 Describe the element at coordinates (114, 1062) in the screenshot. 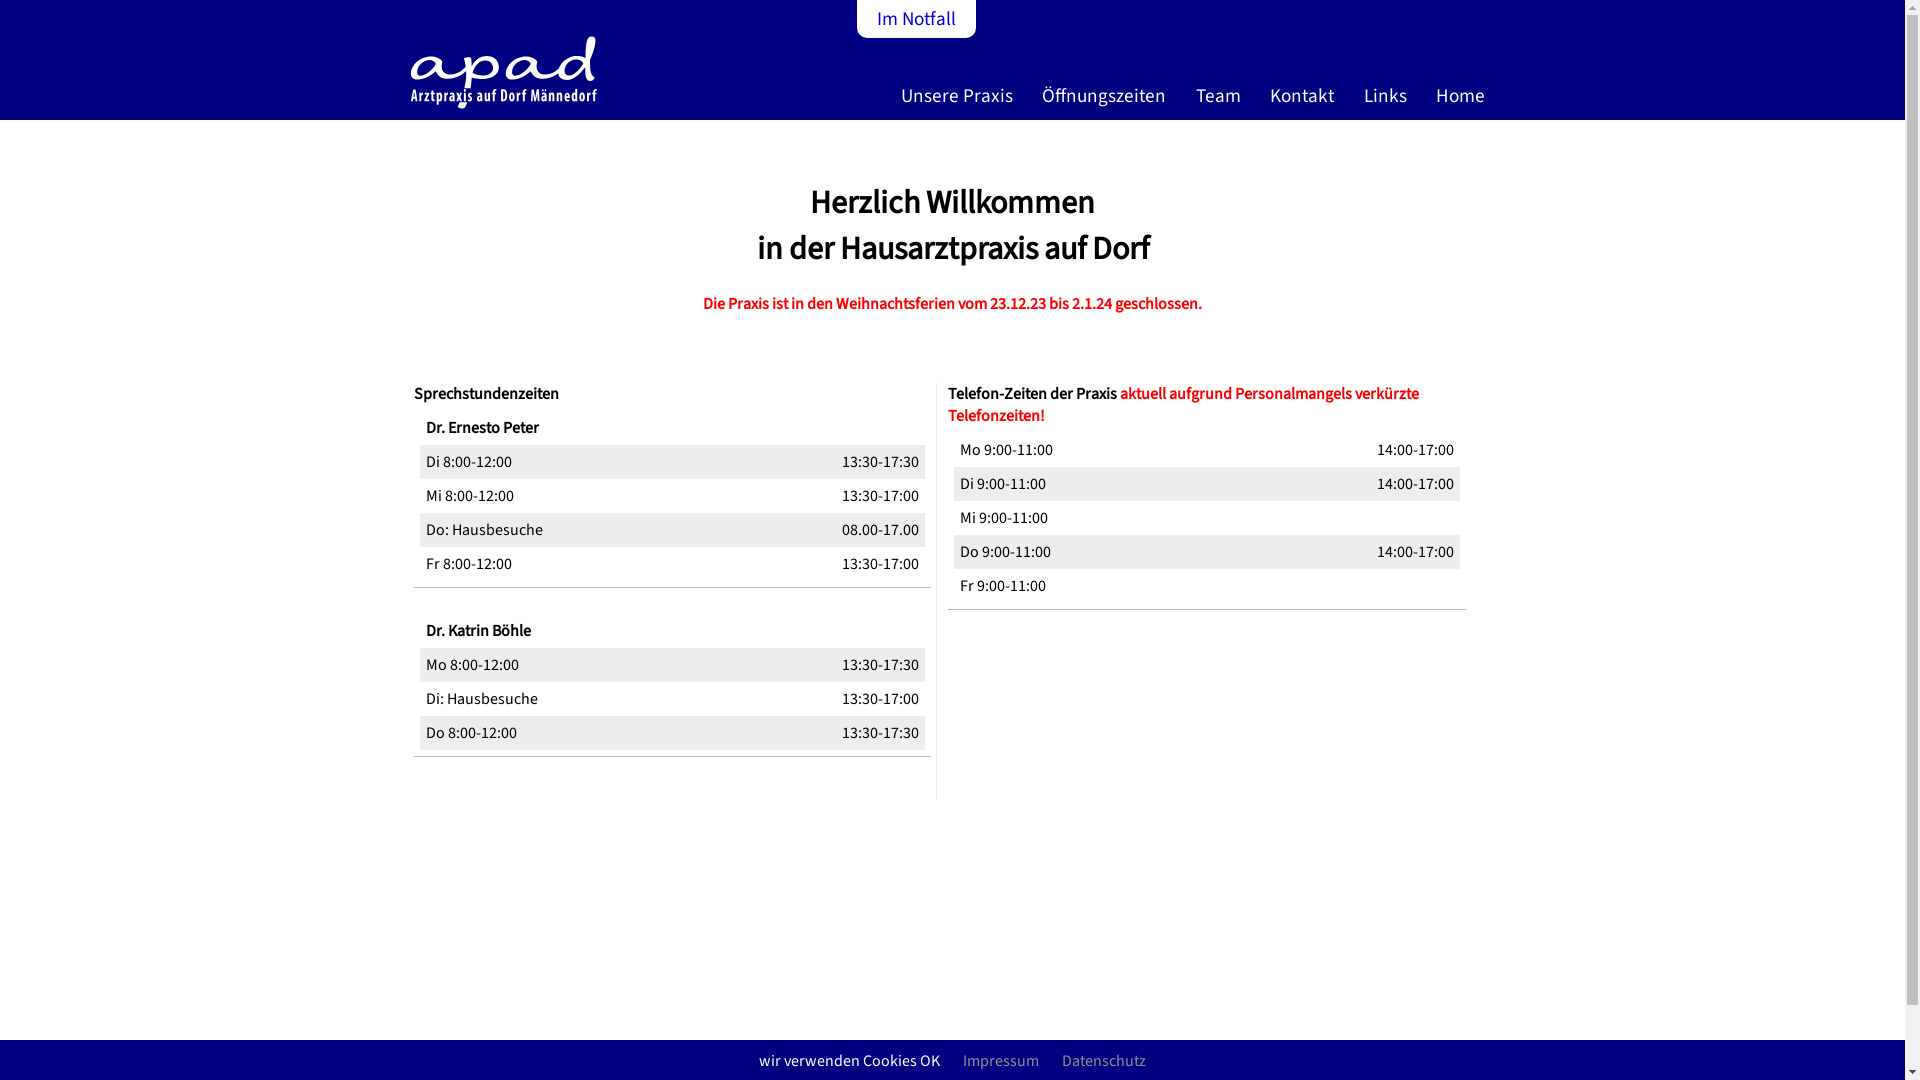

I see `Datenschutz` at that location.